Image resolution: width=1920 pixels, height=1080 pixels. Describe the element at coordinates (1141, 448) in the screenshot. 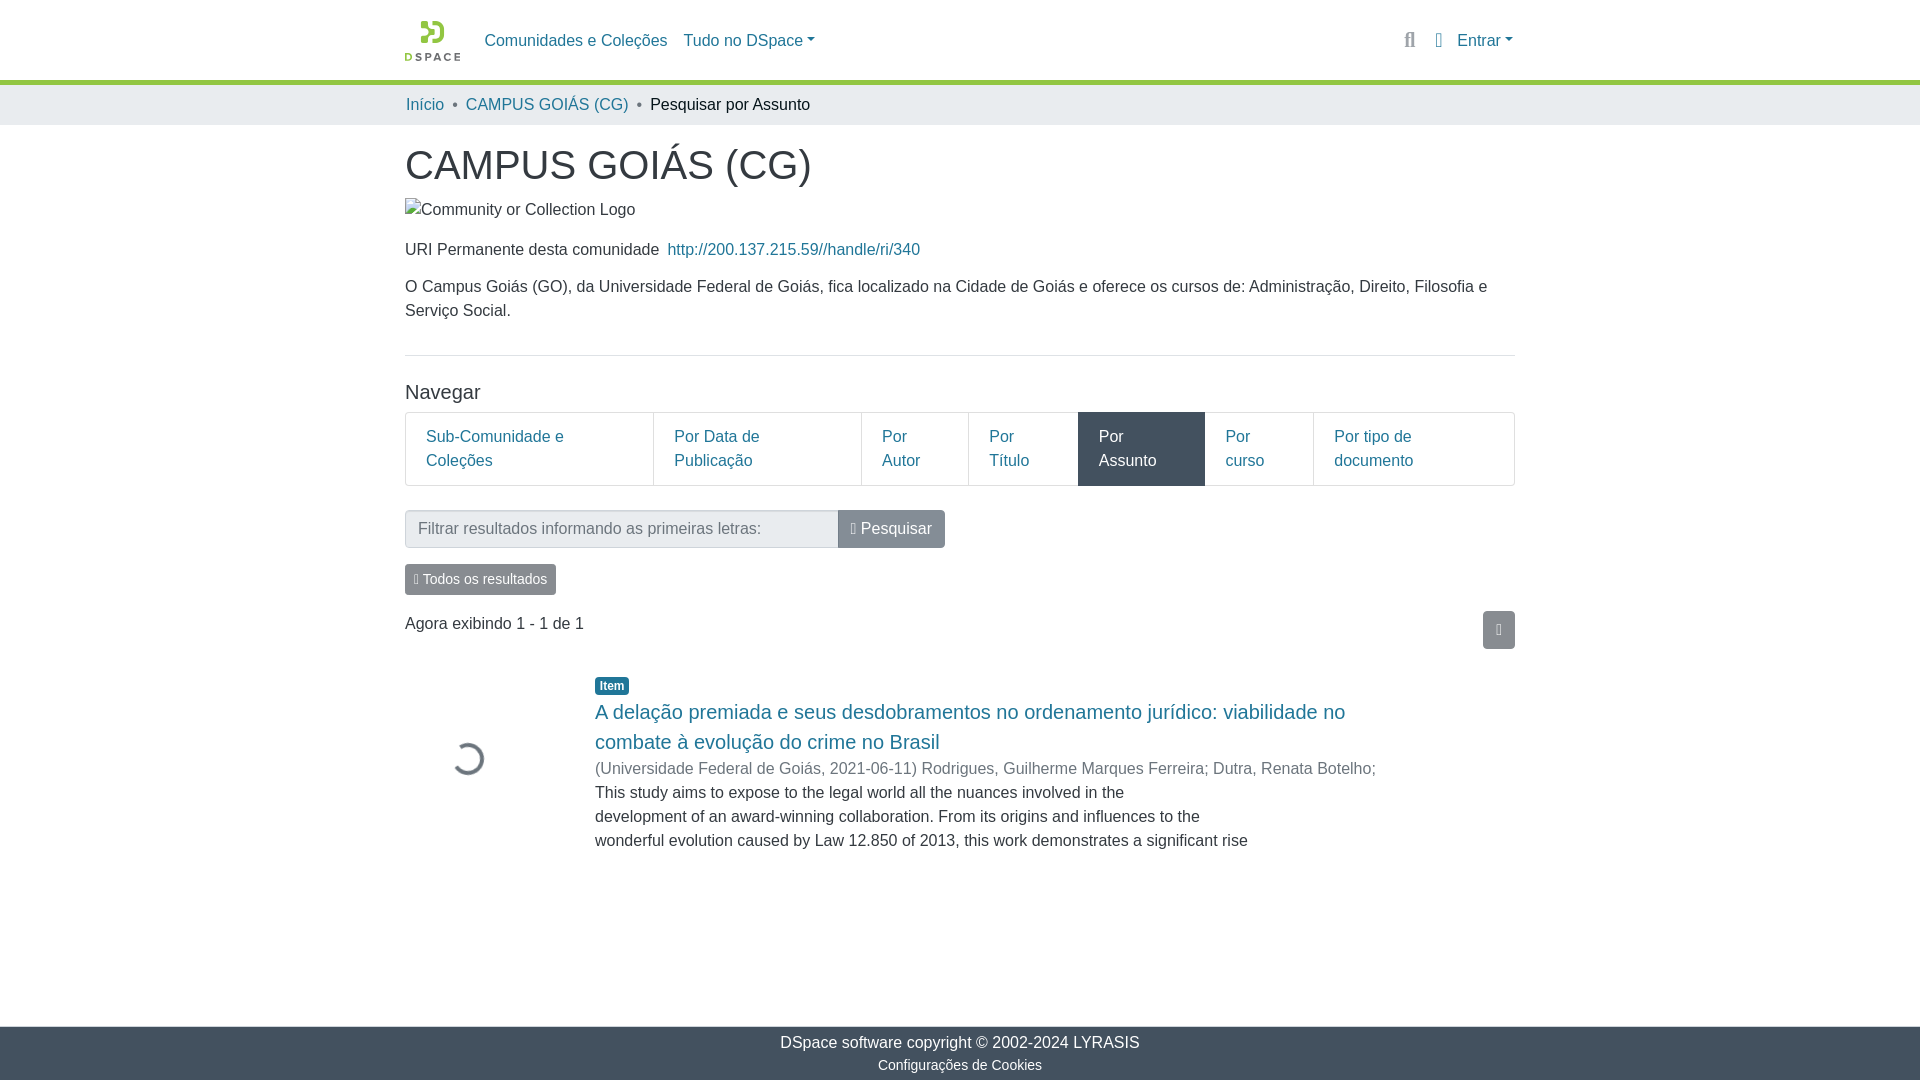

I see `Por Assunto` at that location.